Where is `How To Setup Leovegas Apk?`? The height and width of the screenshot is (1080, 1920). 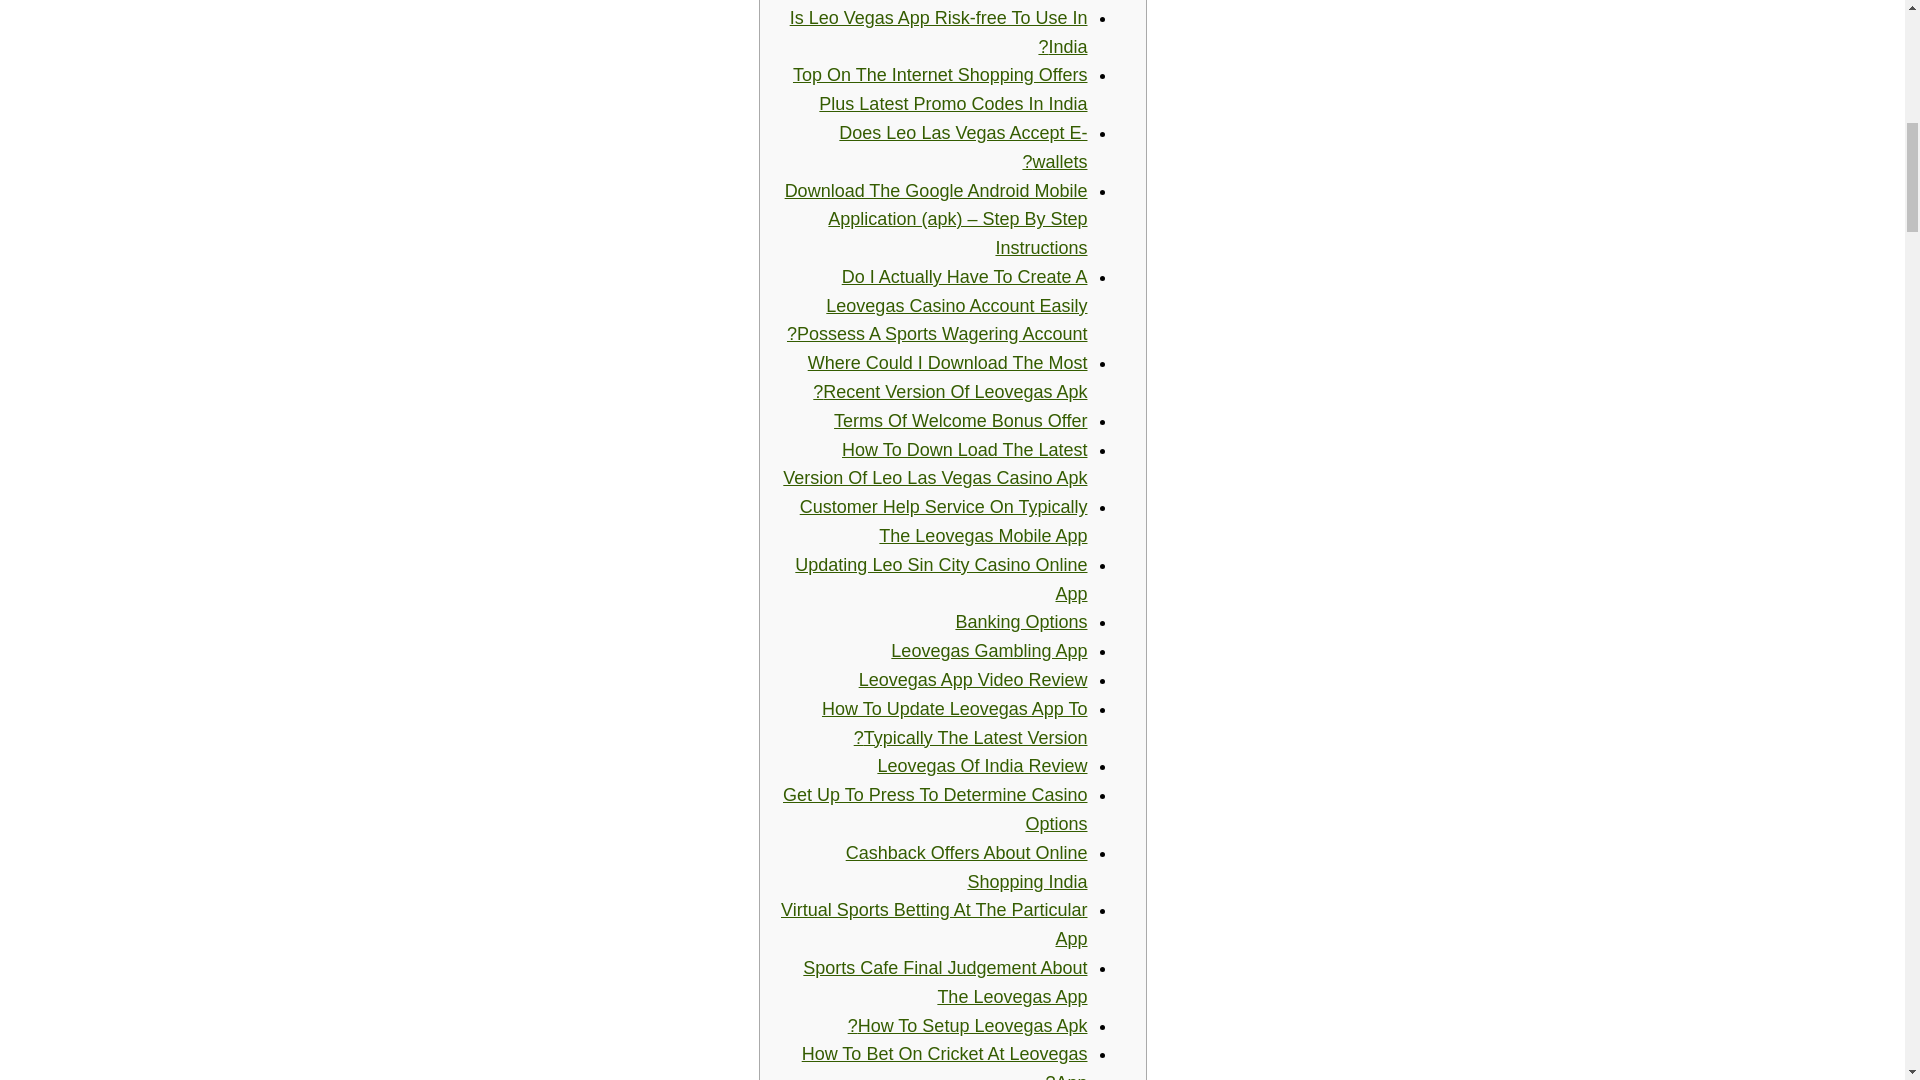
How To Setup Leovegas Apk? is located at coordinates (968, 1026).